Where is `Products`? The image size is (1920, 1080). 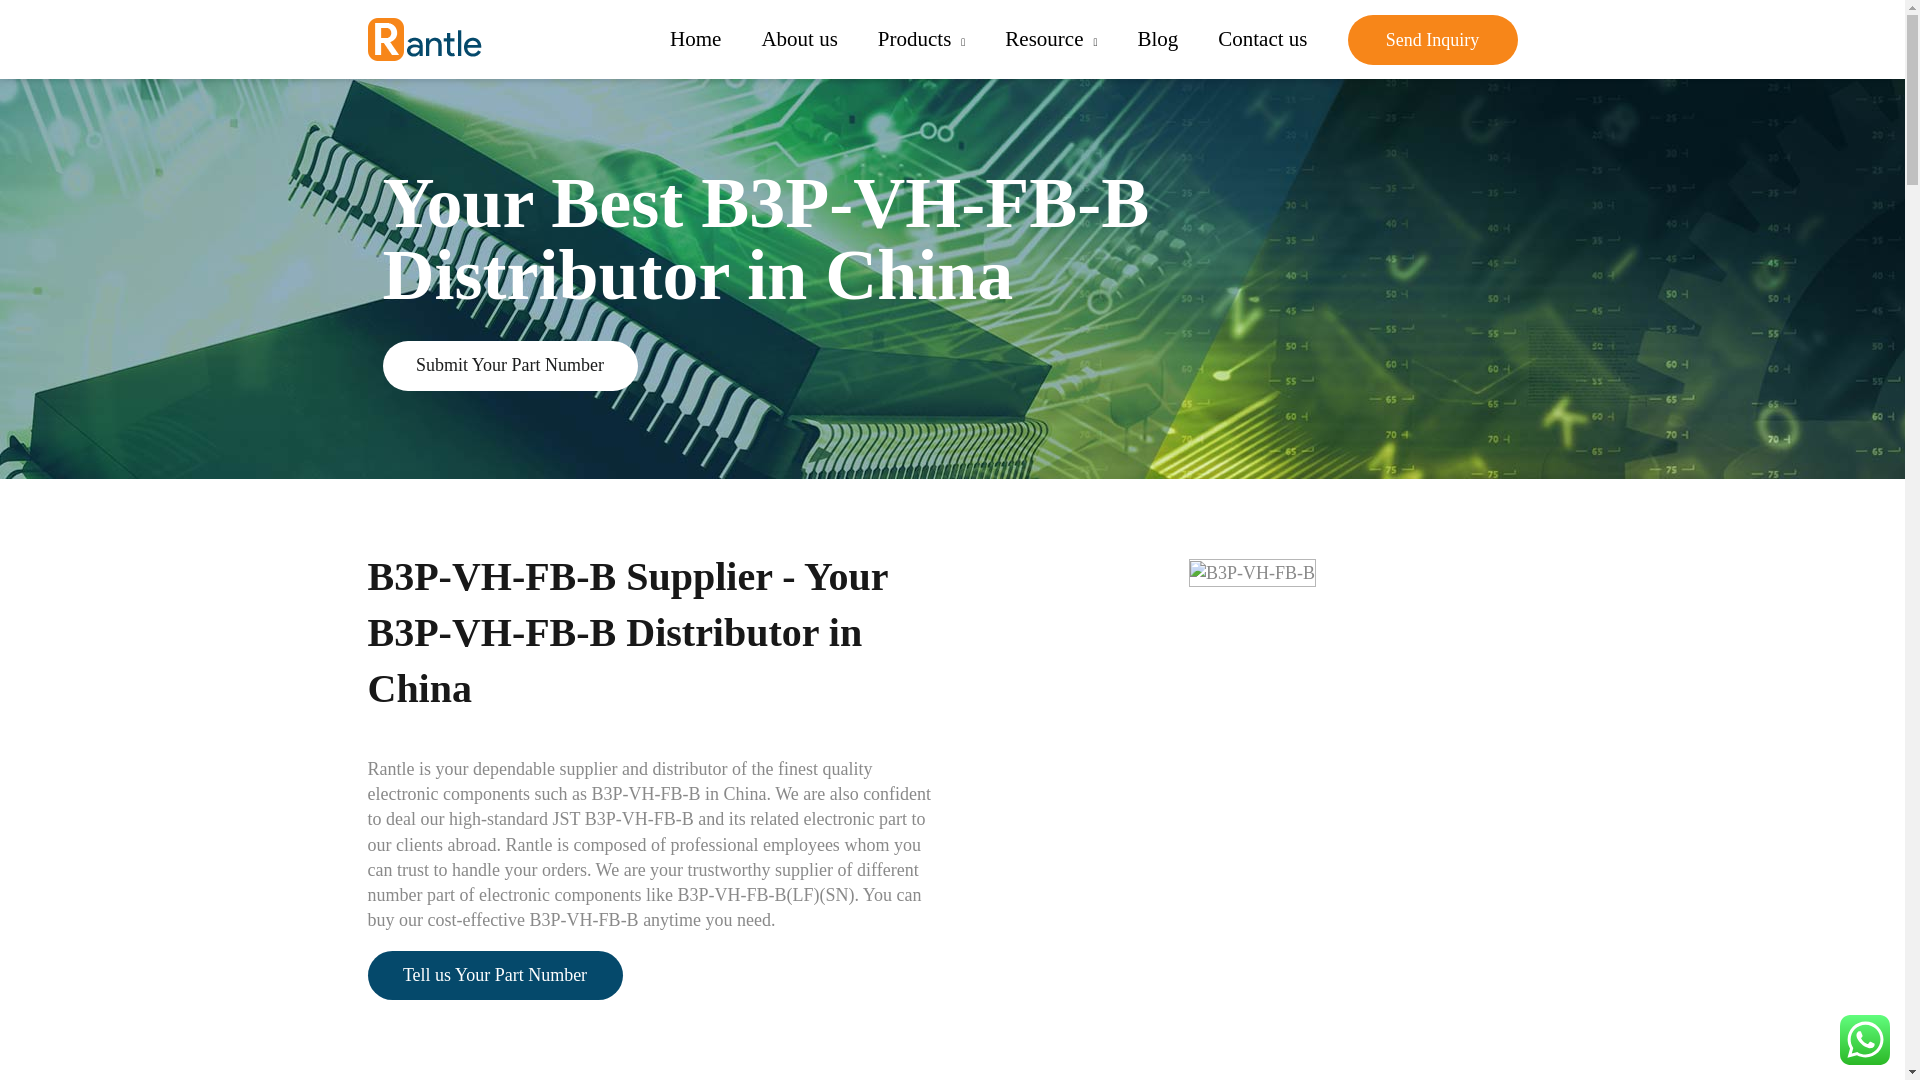 Products is located at coordinates (921, 39).